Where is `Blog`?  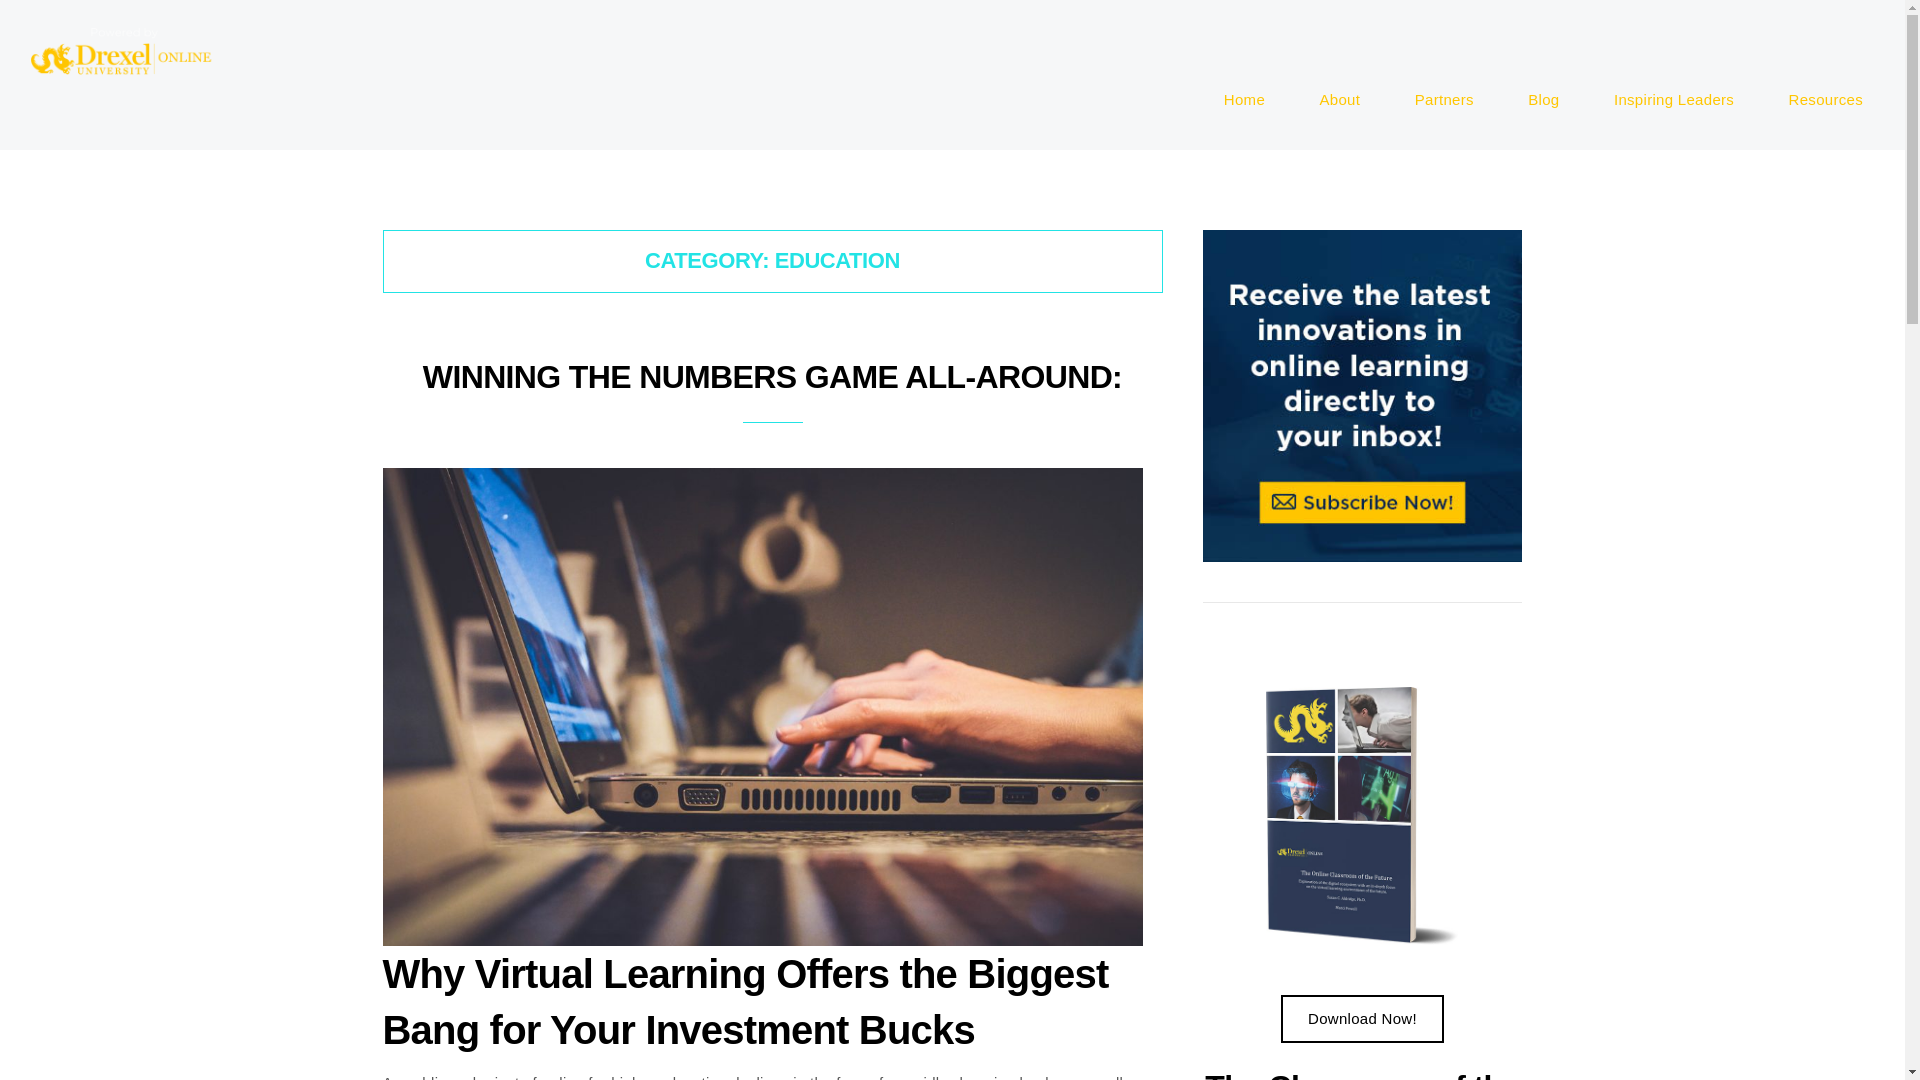
Blog is located at coordinates (1340, 100).